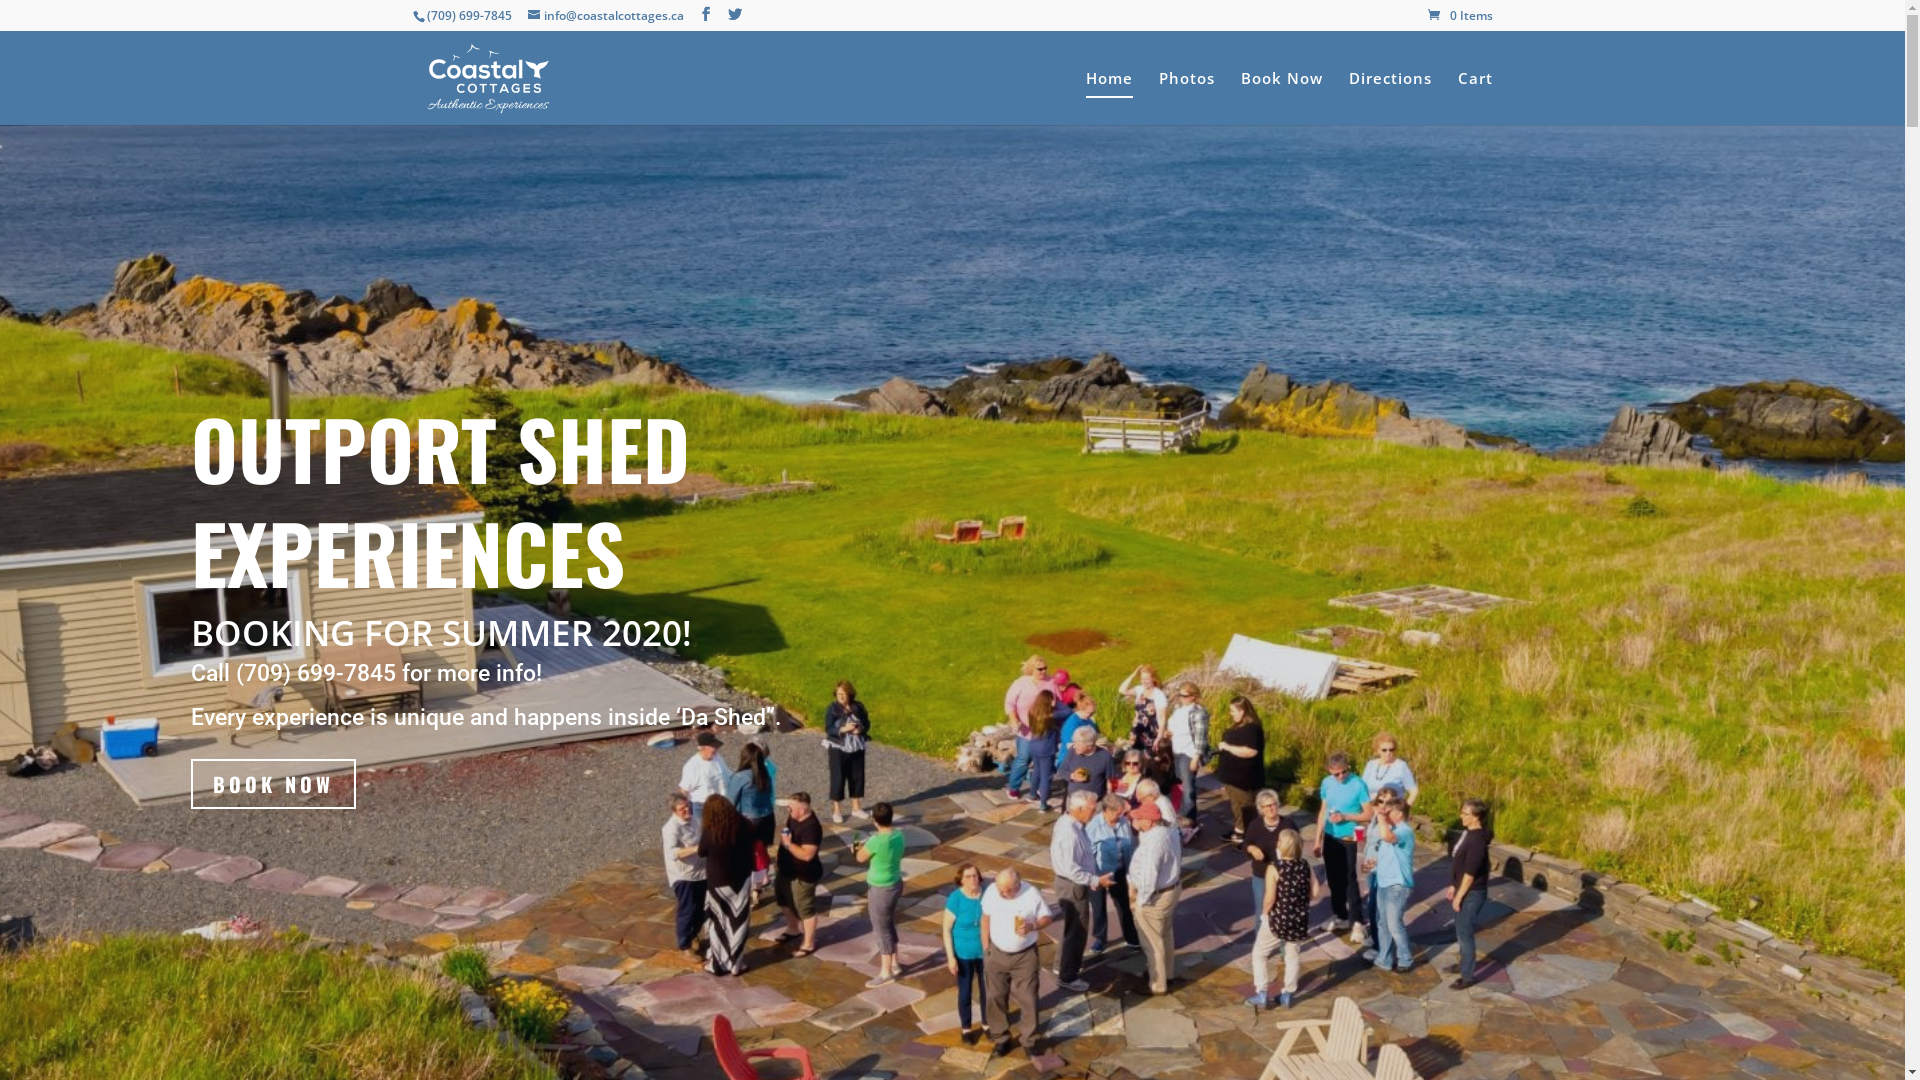  What do you see at coordinates (1390, 98) in the screenshot?
I see `Directions` at bounding box center [1390, 98].